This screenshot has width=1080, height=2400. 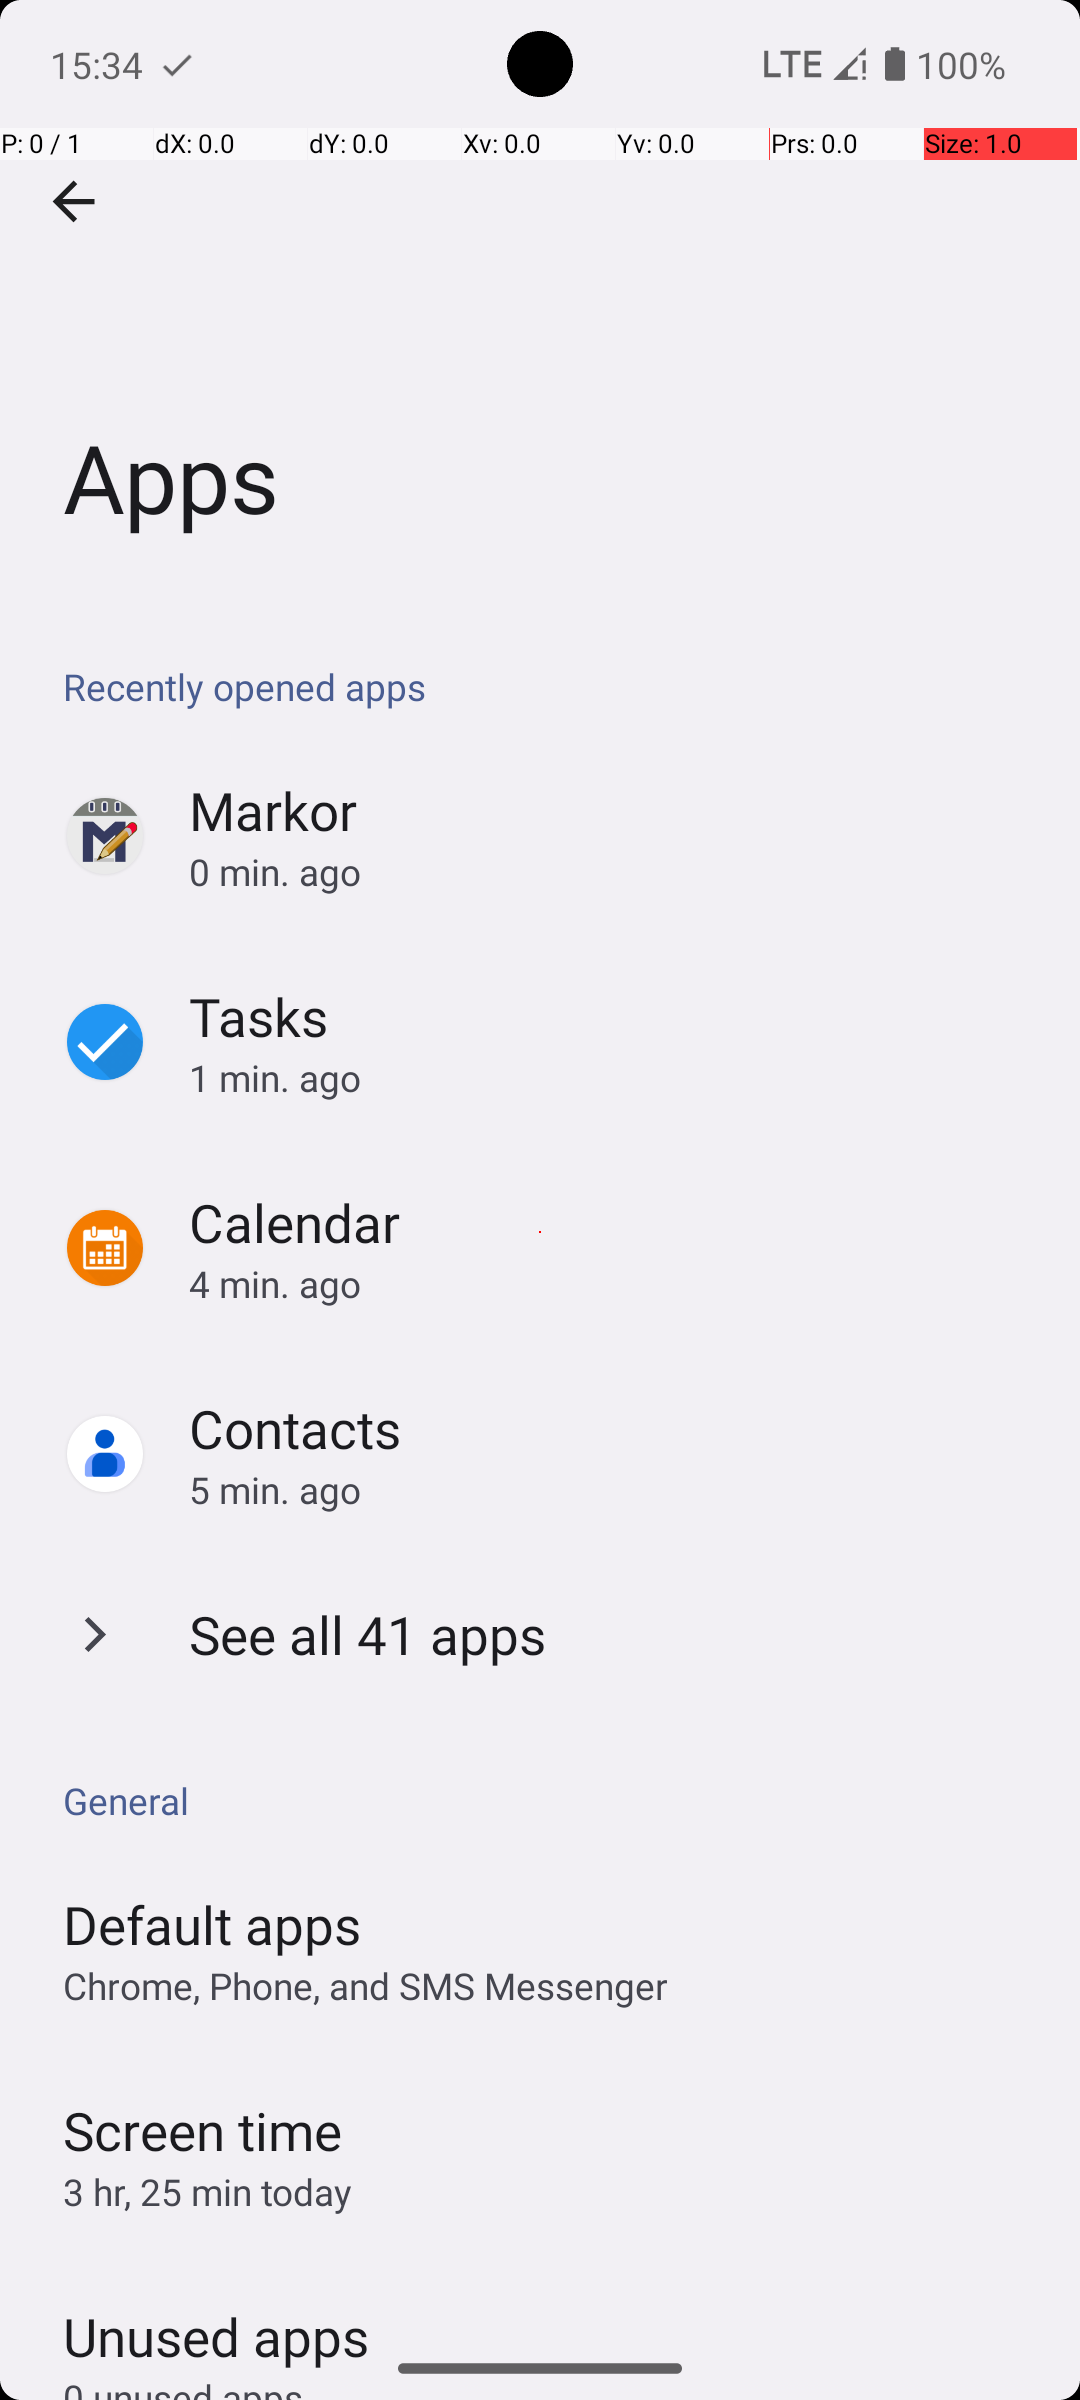 What do you see at coordinates (614, 1490) in the screenshot?
I see `5 min. ago` at bounding box center [614, 1490].